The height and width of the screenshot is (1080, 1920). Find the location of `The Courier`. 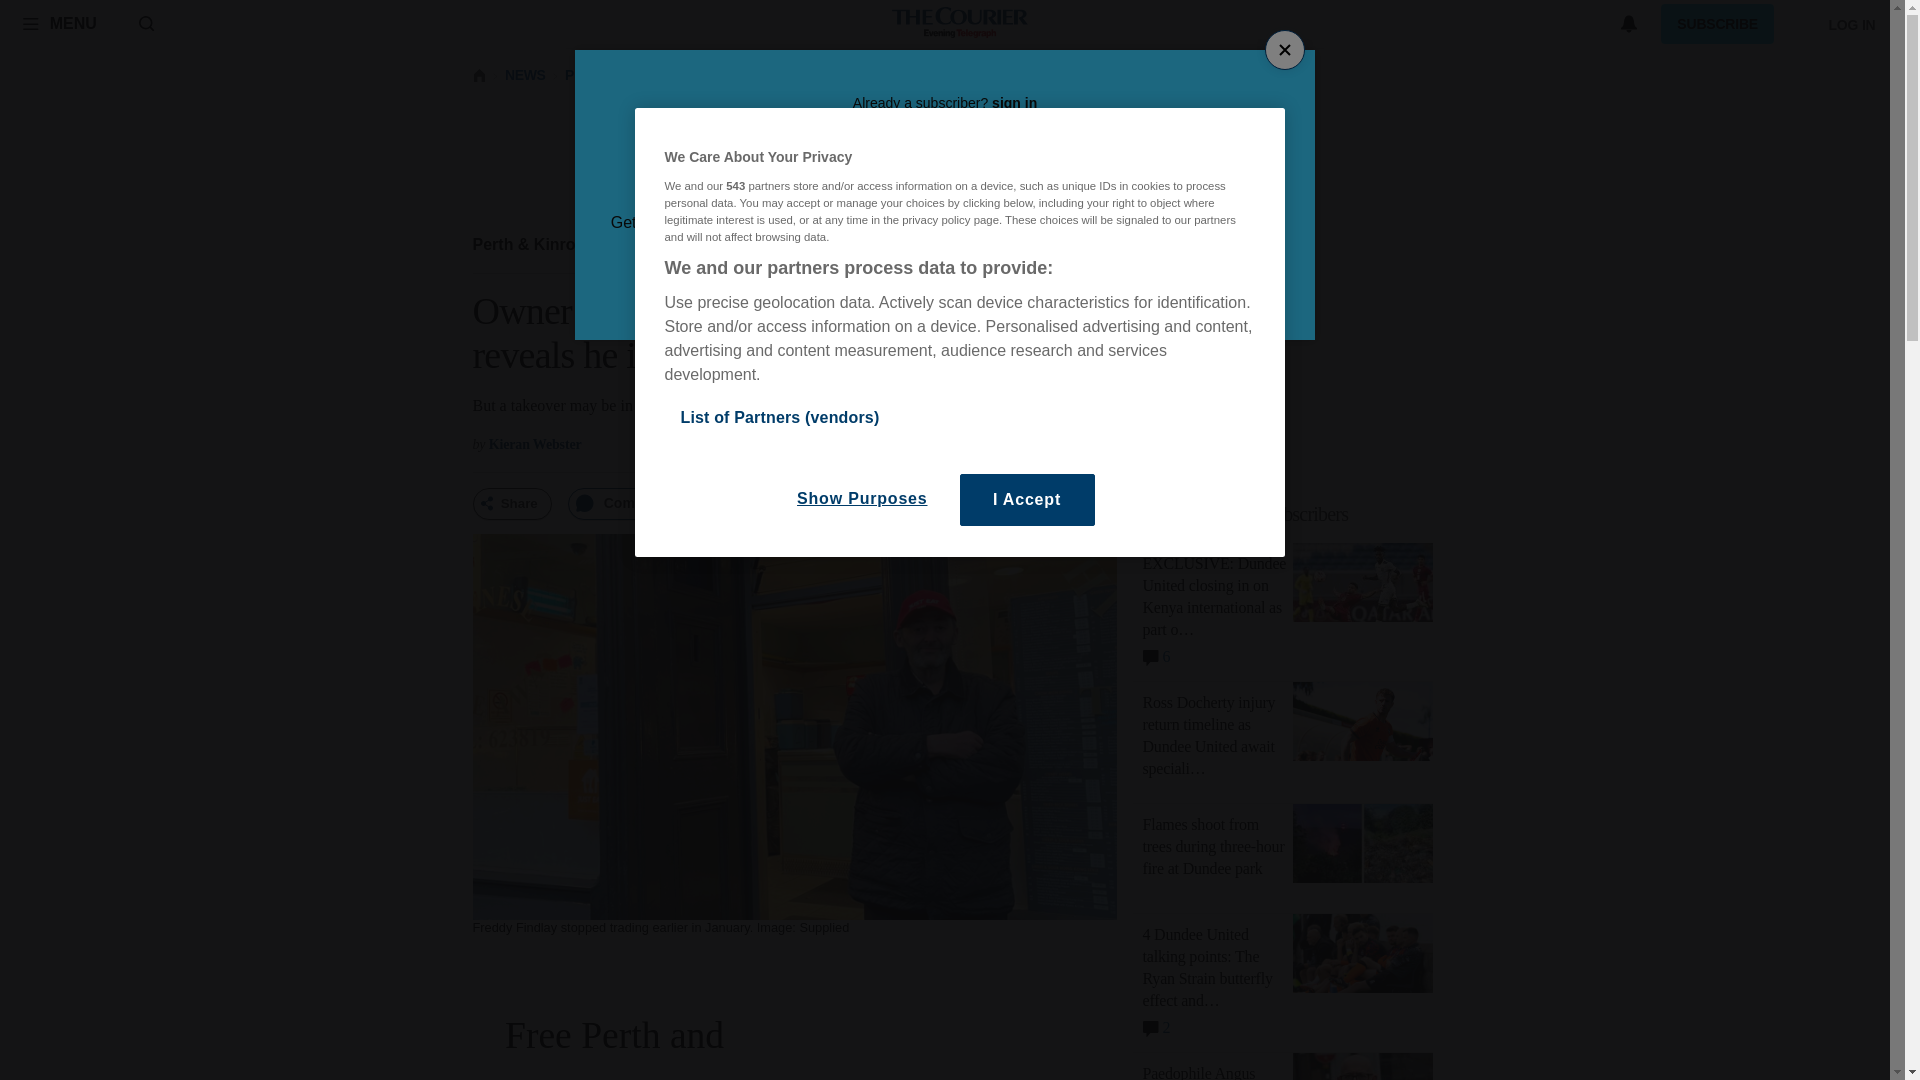

The Courier is located at coordinates (960, 24).